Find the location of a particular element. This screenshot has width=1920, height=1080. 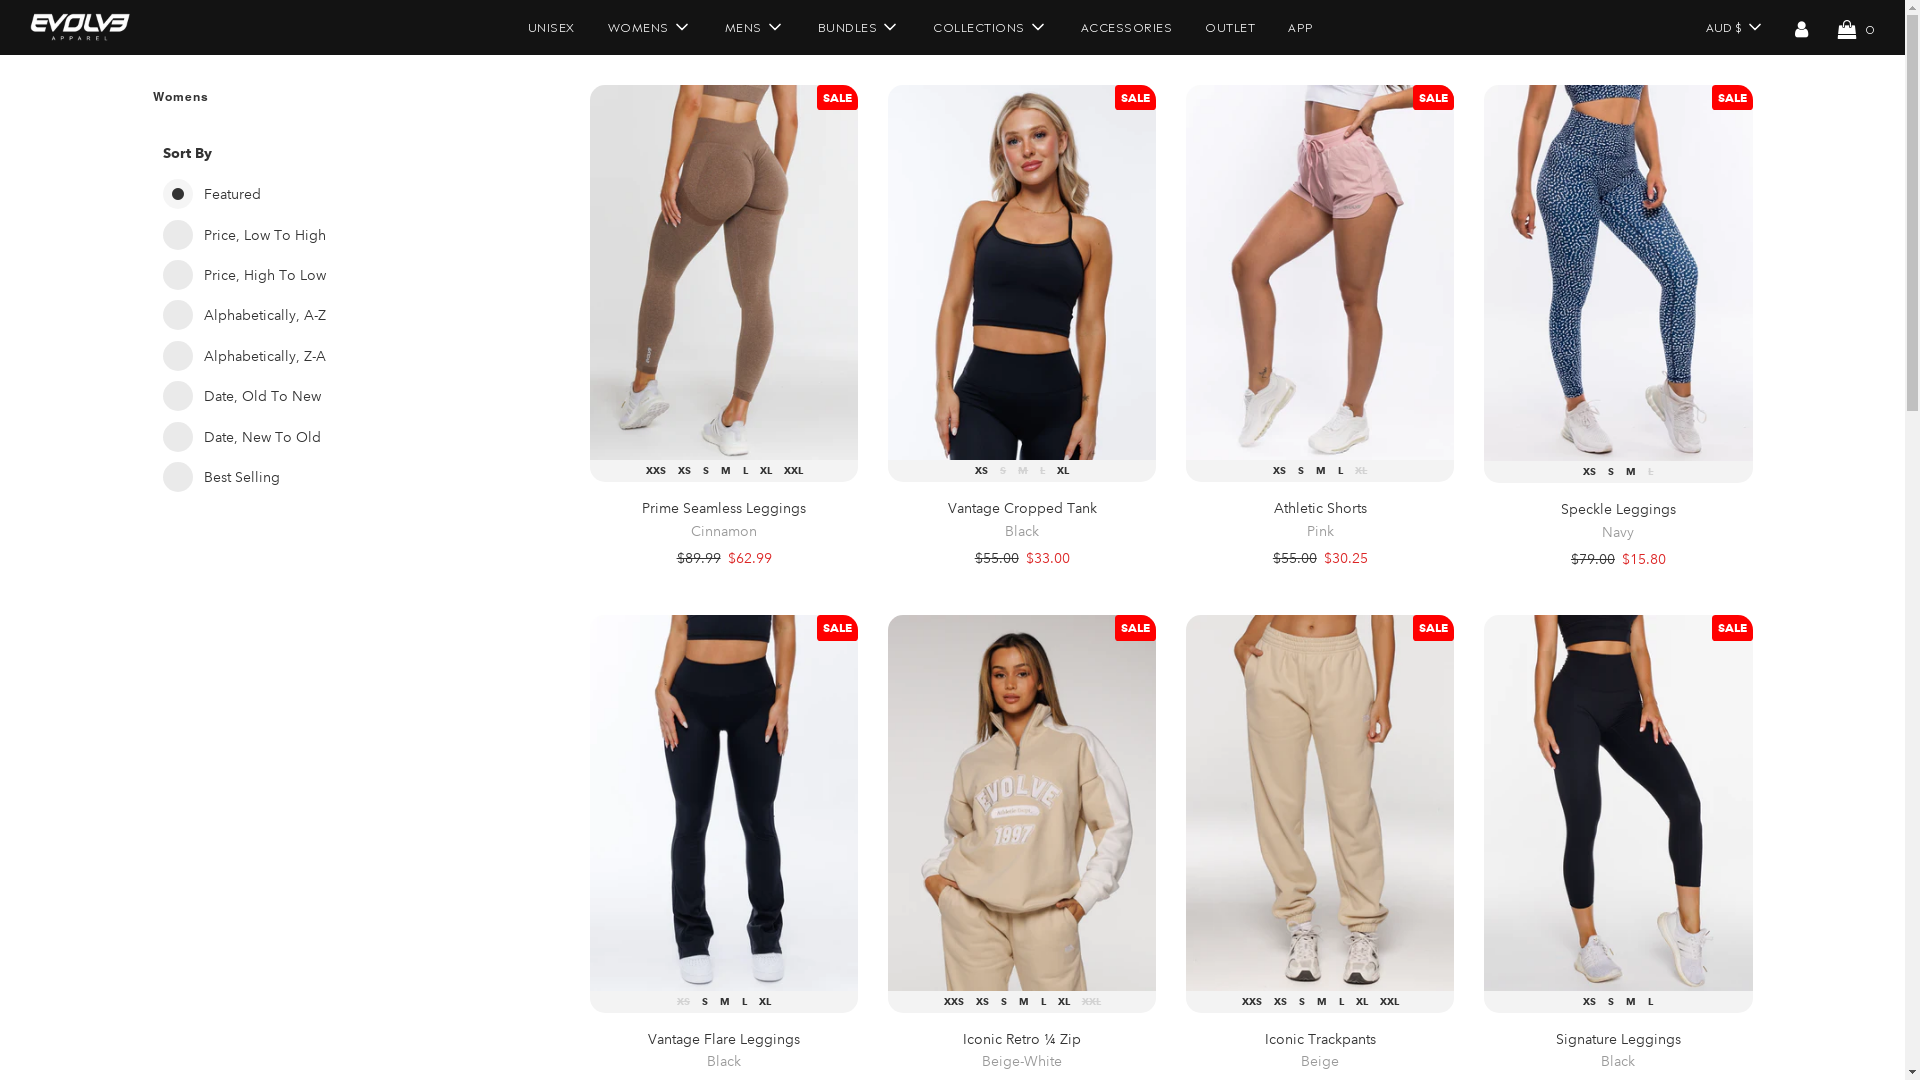

WOMENS is located at coordinates (649, 27).